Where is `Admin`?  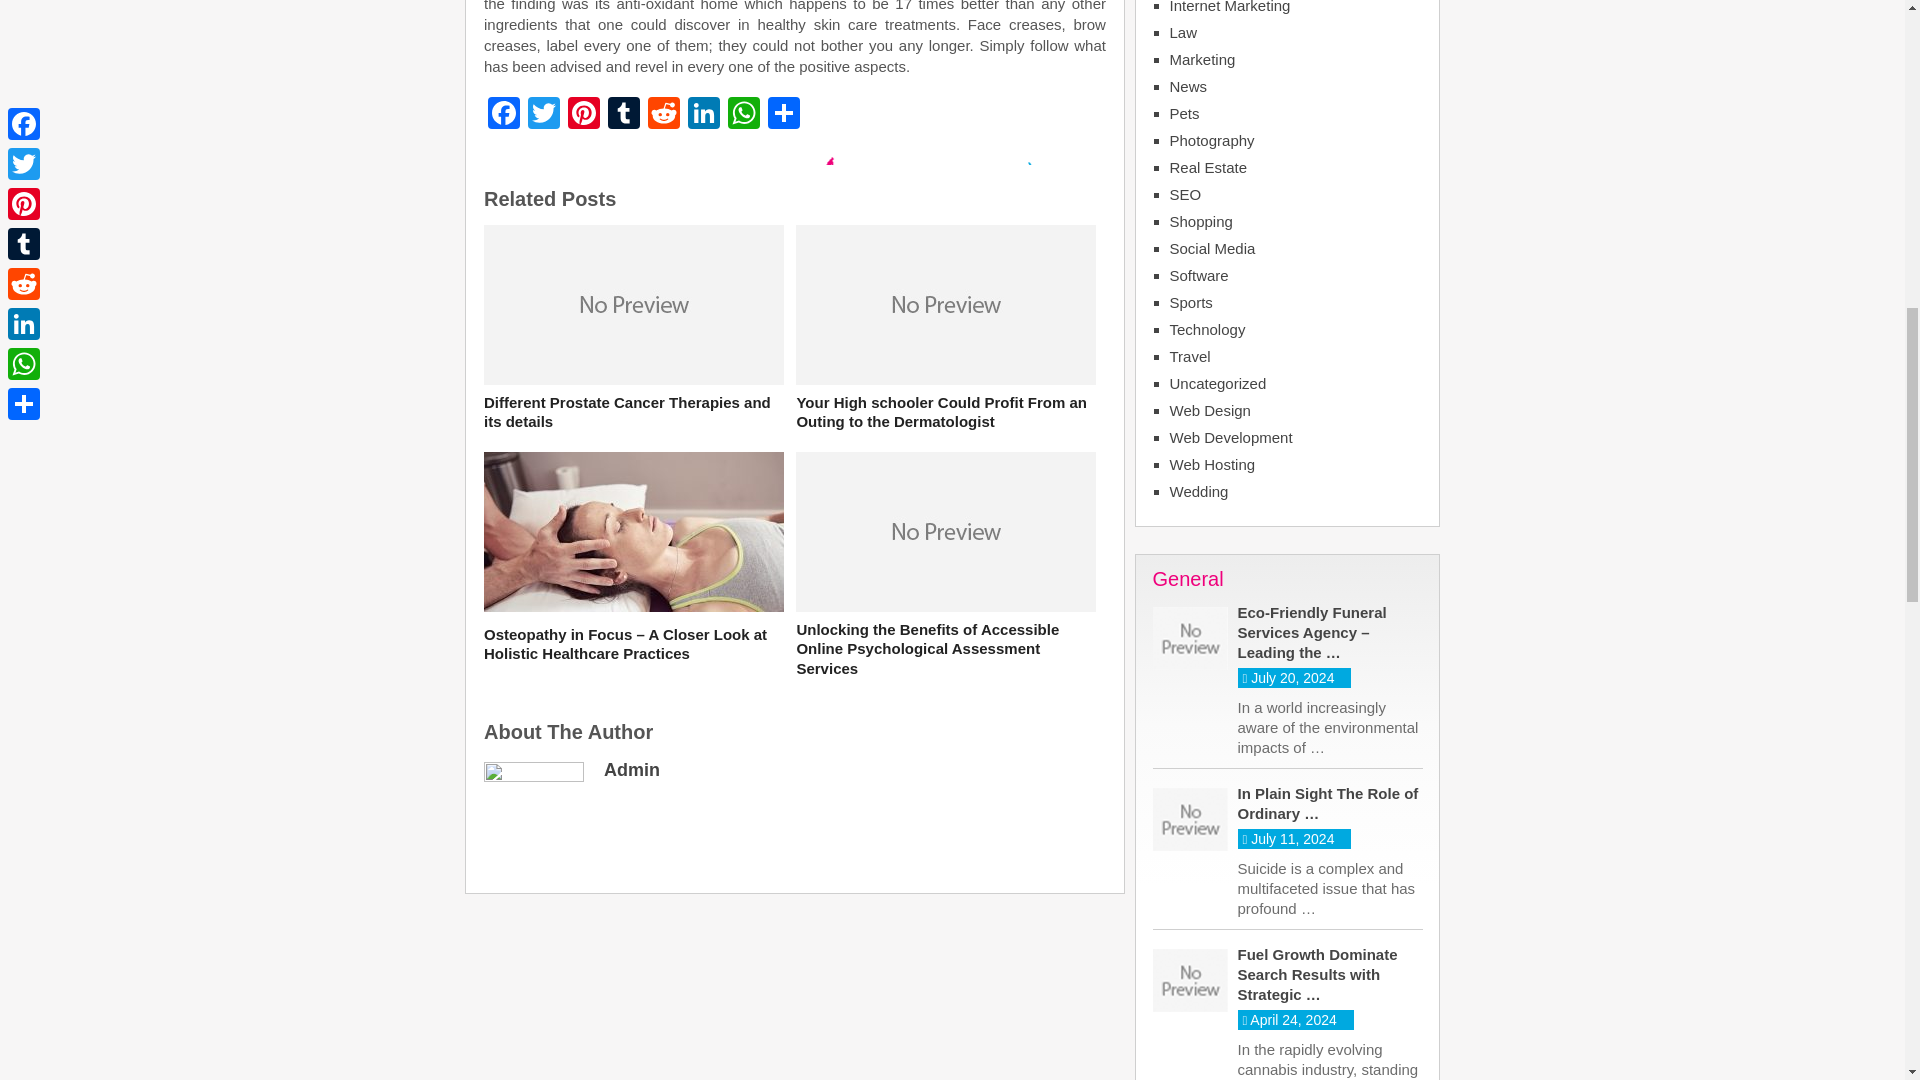 Admin is located at coordinates (632, 770).